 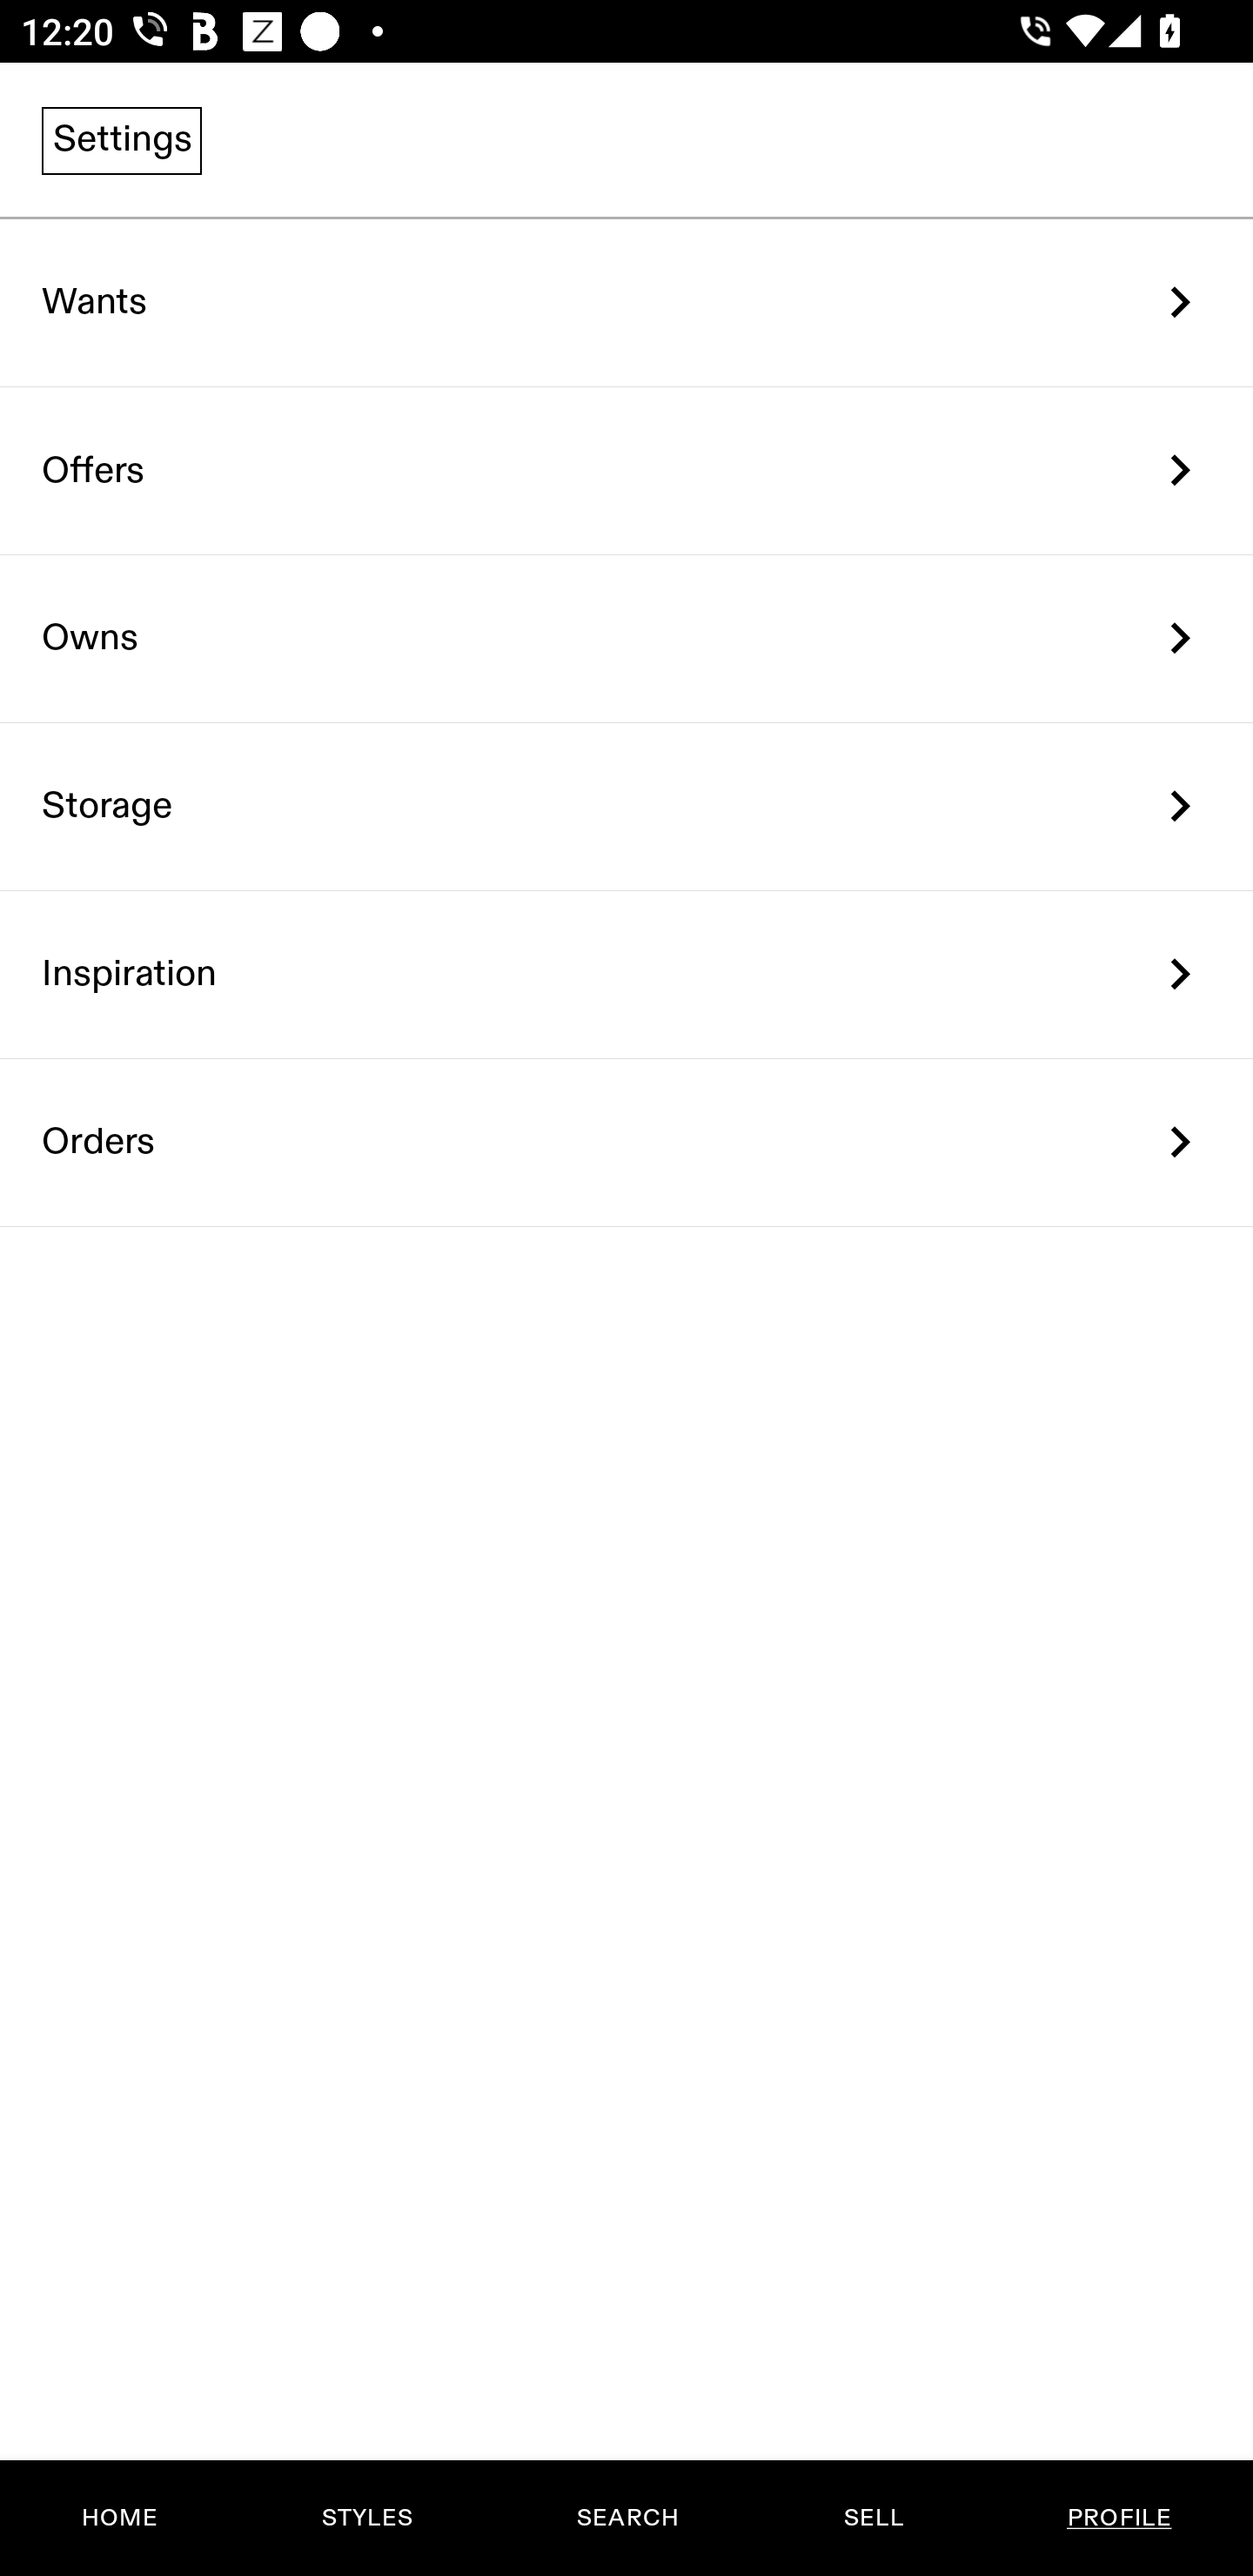 What do you see at coordinates (1119, 2518) in the screenshot?
I see `PROFILE` at bounding box center [1119, 2518].